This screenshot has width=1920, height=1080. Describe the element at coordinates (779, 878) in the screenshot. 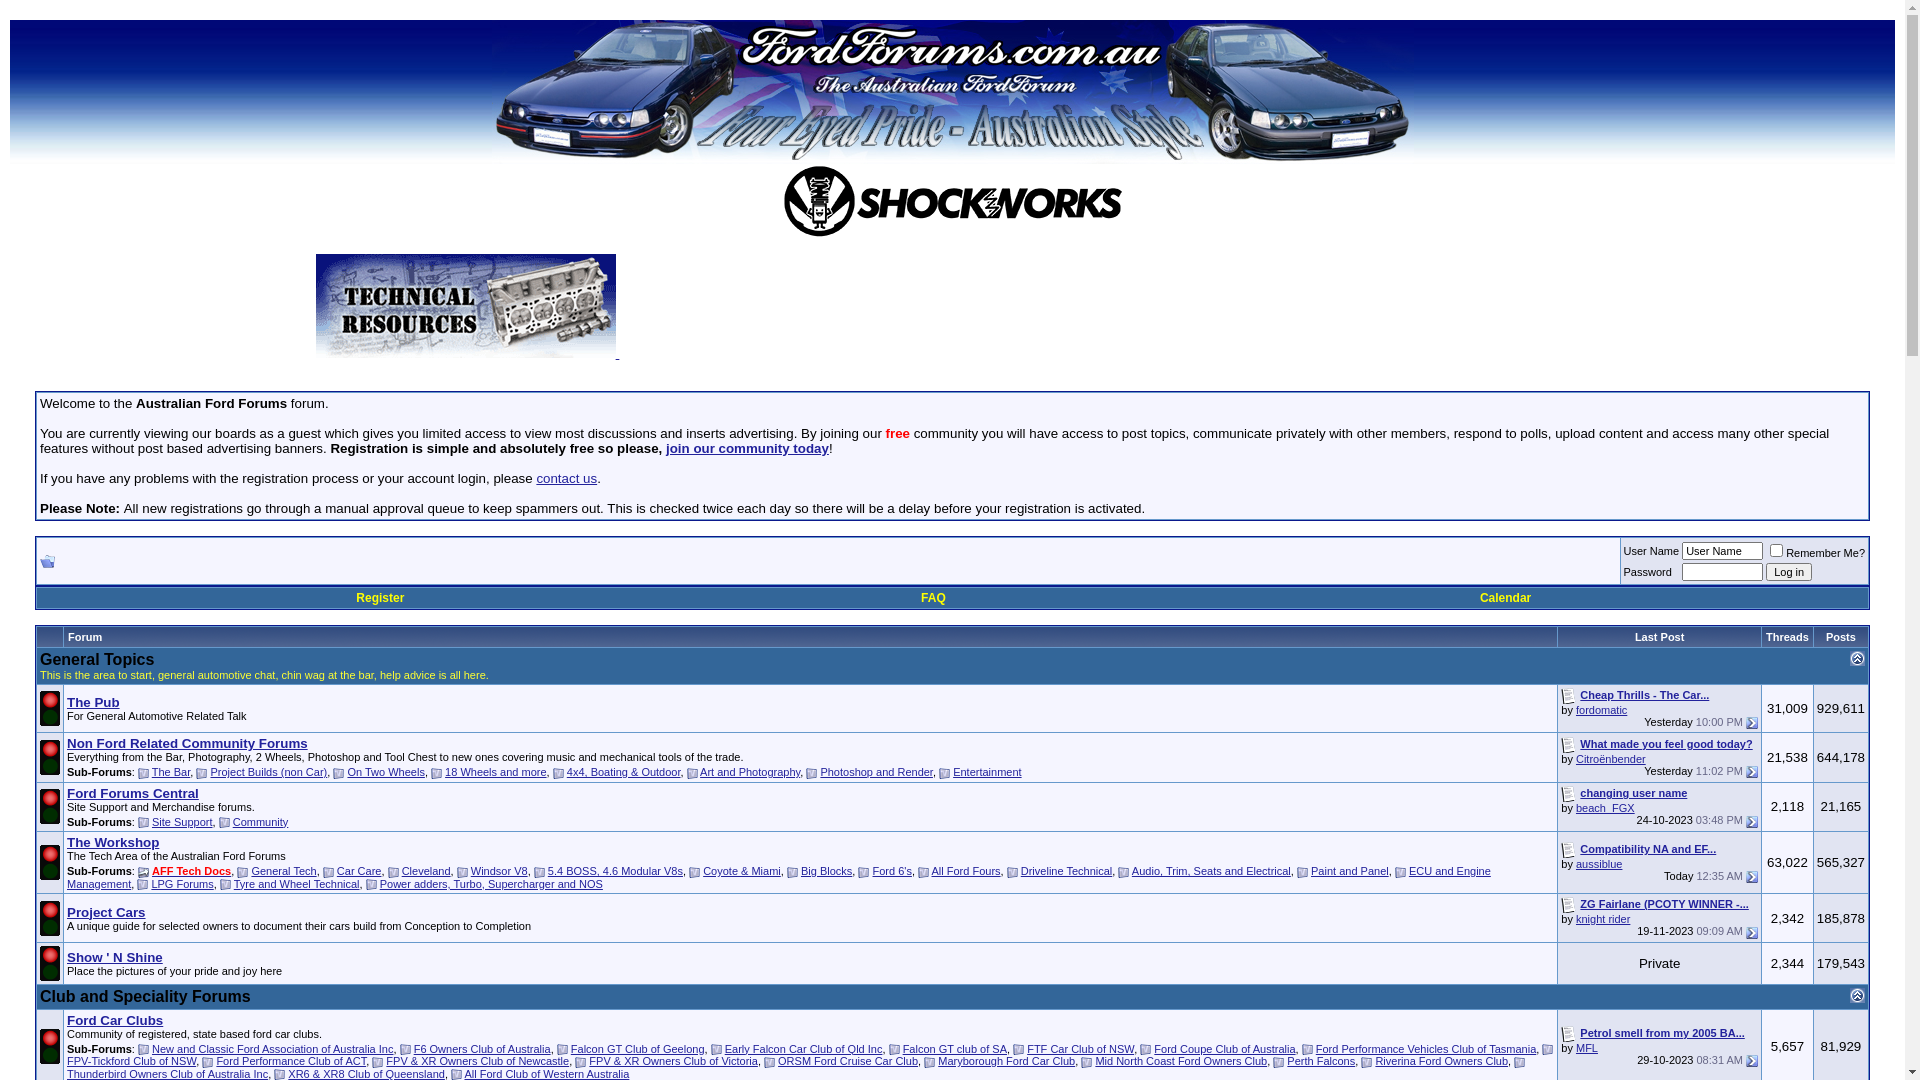

I see `ECU and Engine Management` at that location.